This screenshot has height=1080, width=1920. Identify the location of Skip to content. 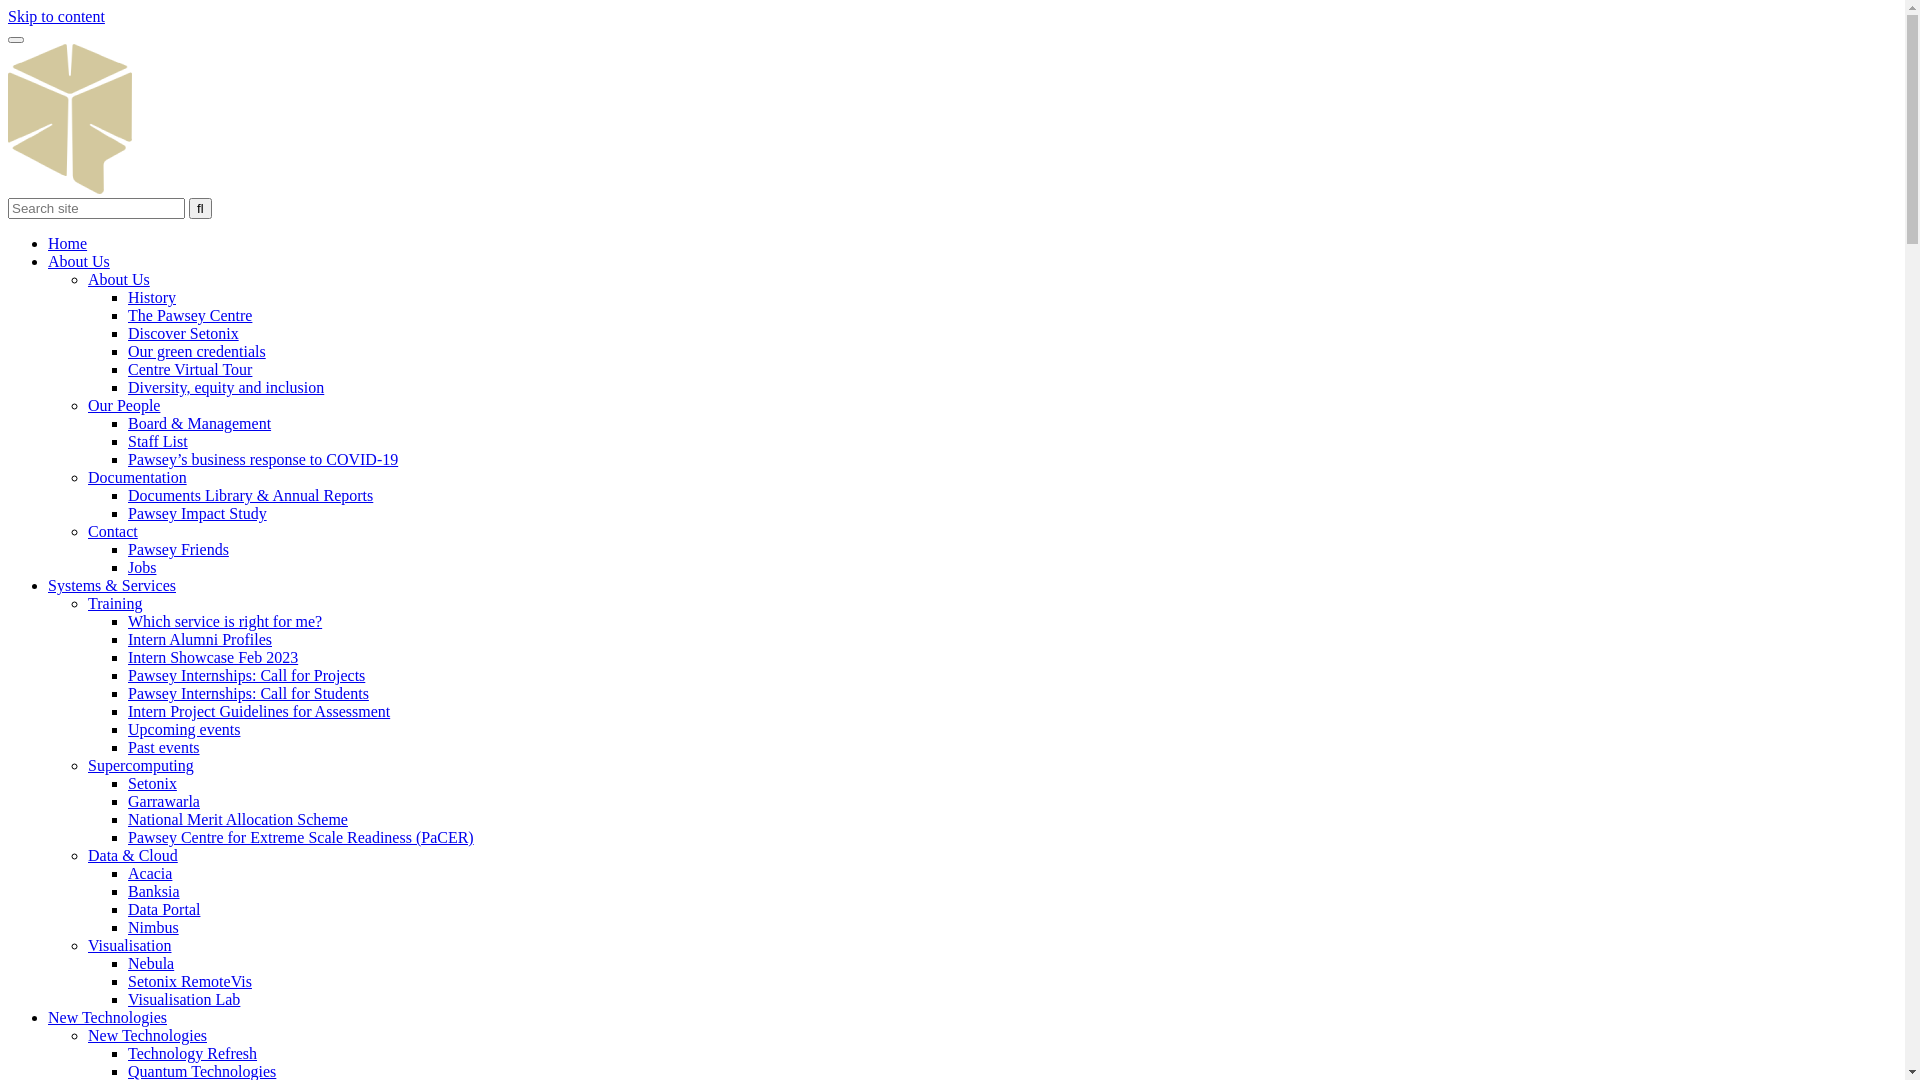
(56, 16).